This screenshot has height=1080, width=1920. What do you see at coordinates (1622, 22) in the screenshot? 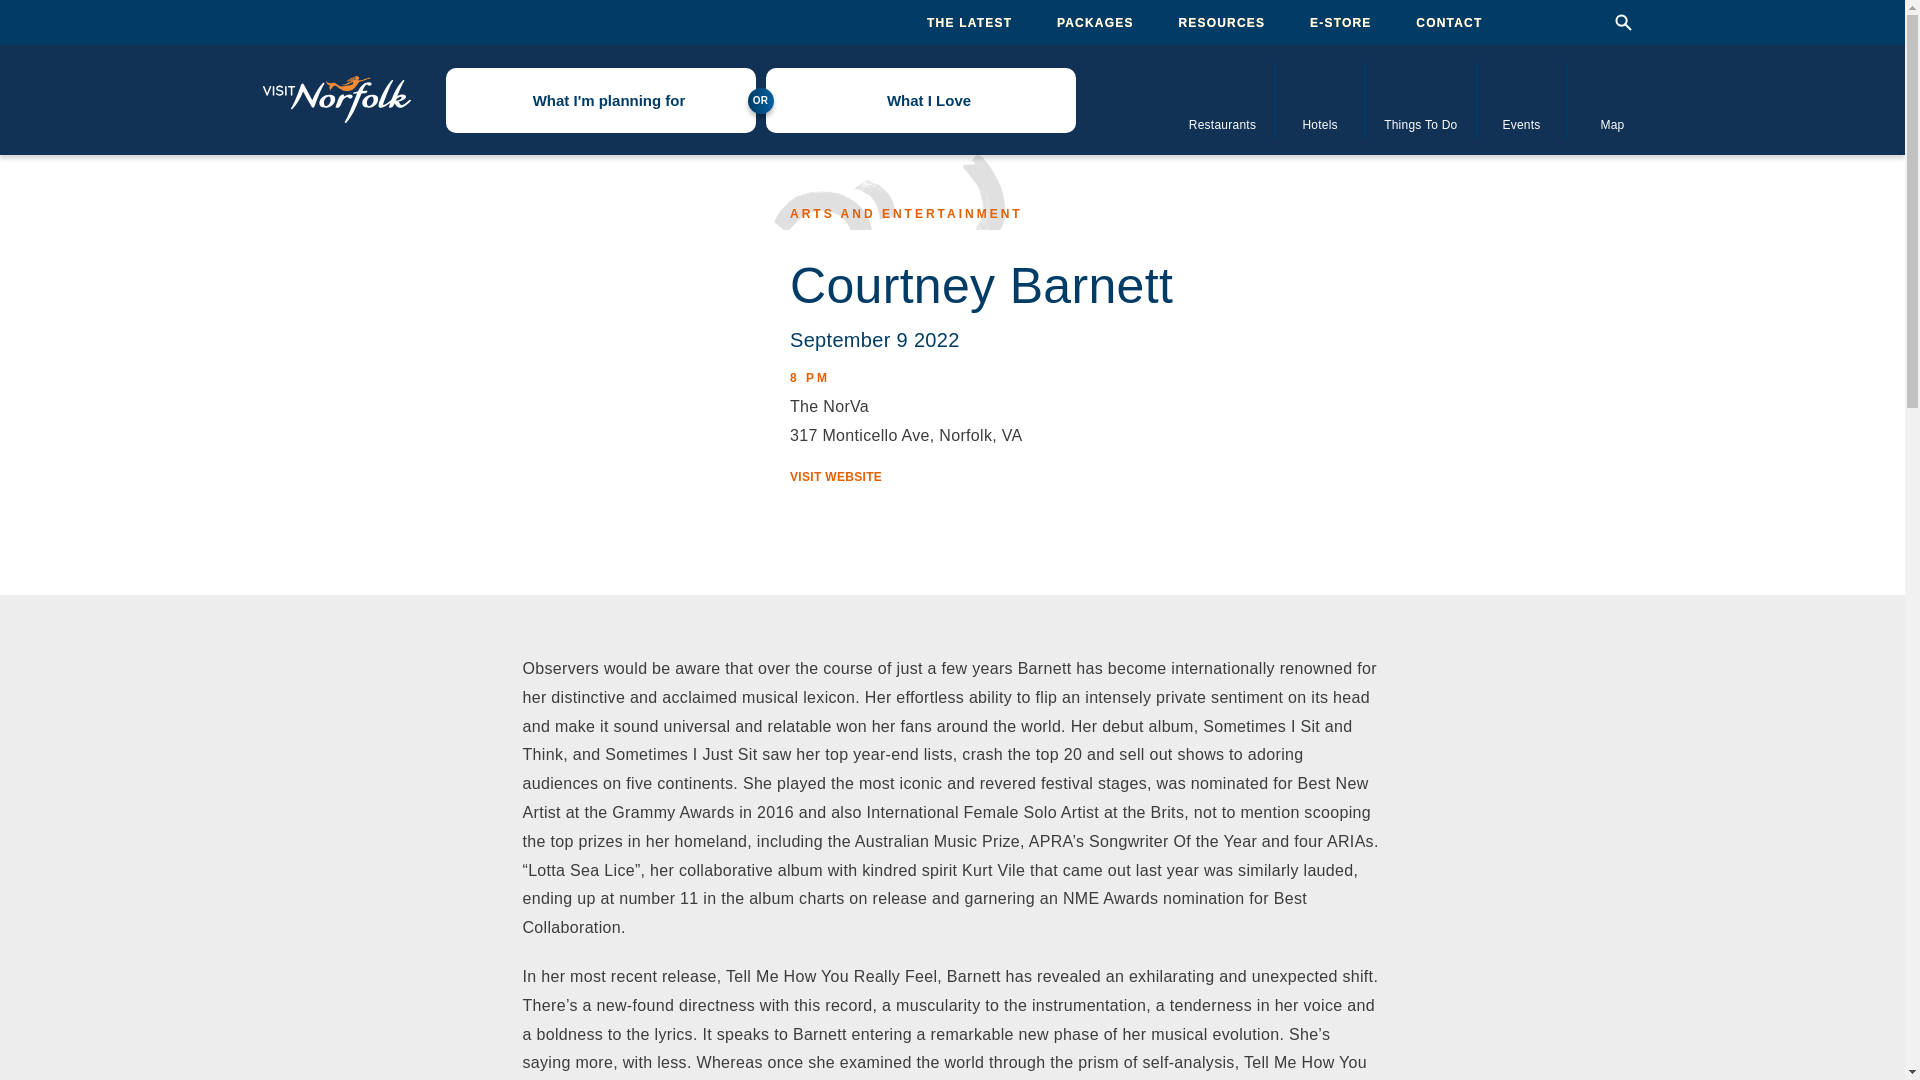
I see `Search` at bounding box center [1622, 22].